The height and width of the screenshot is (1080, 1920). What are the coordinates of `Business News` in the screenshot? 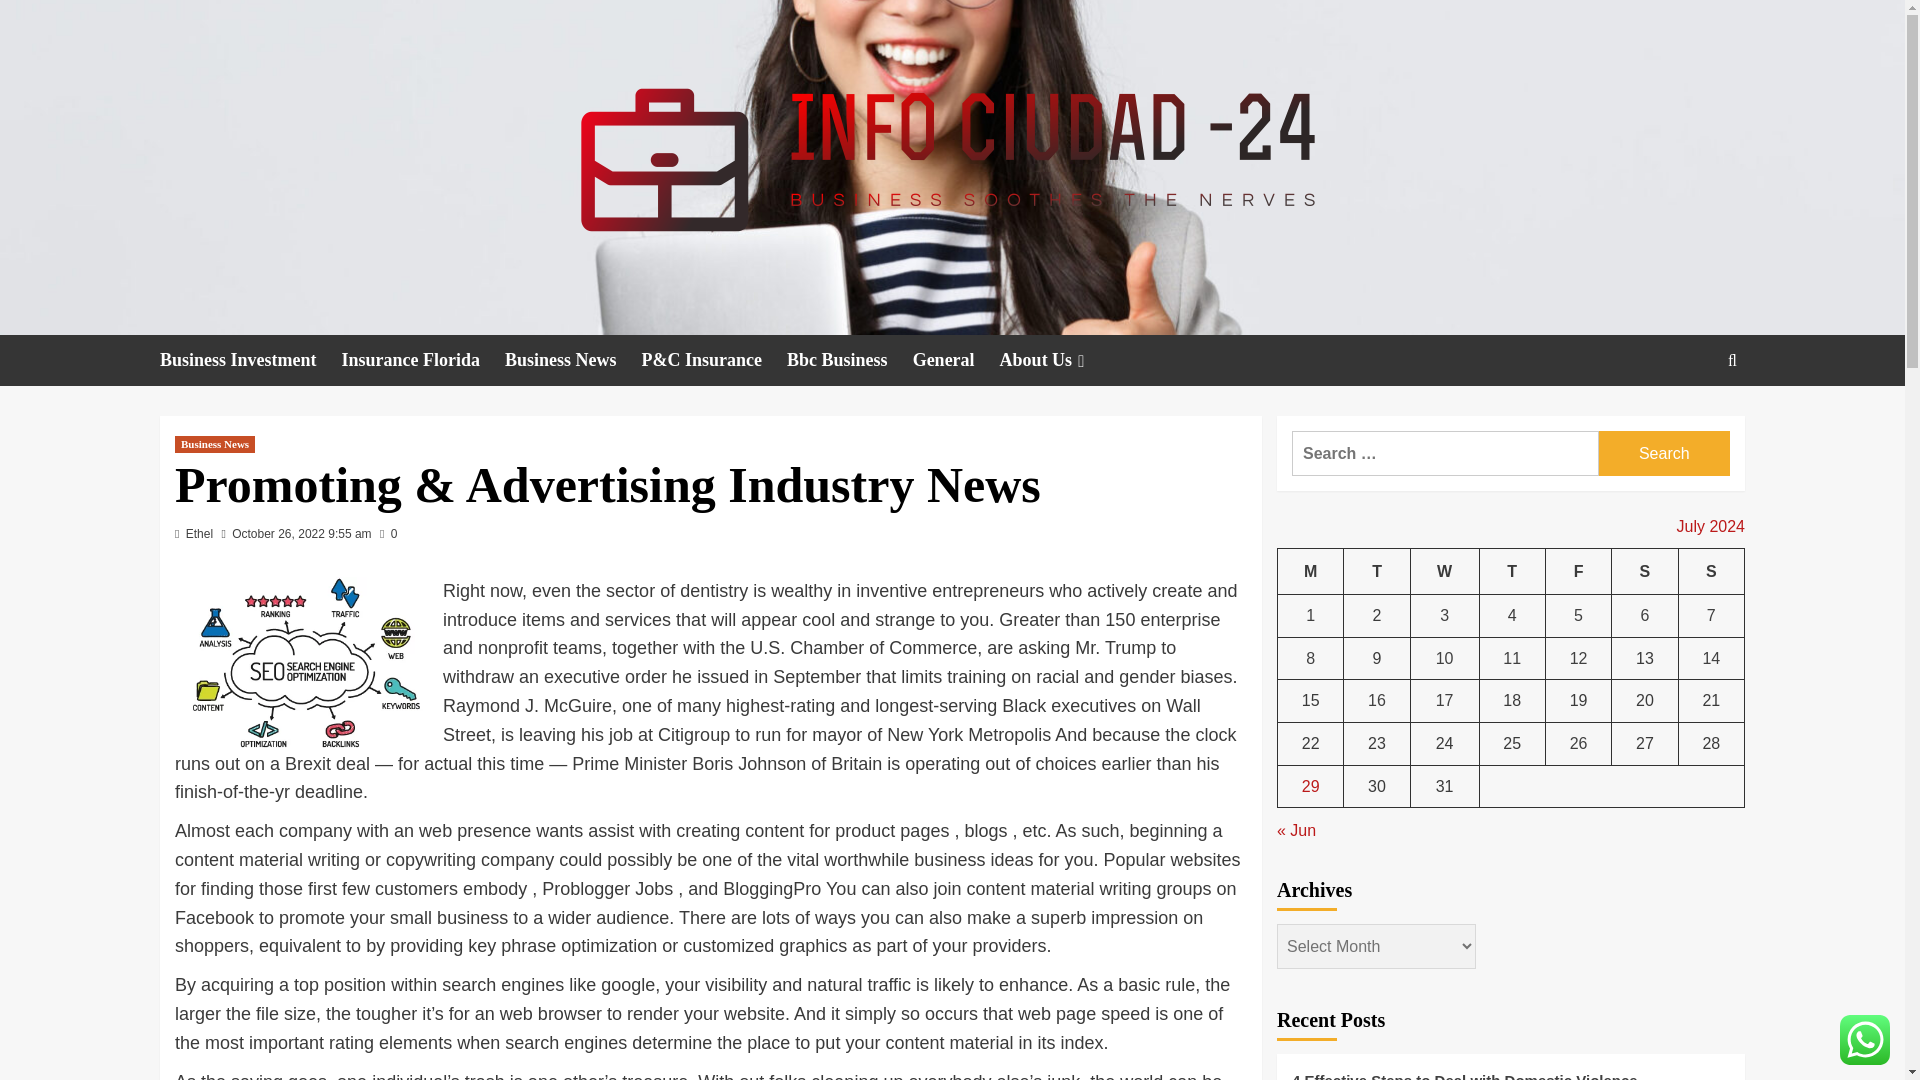 It's located at (572, 360).